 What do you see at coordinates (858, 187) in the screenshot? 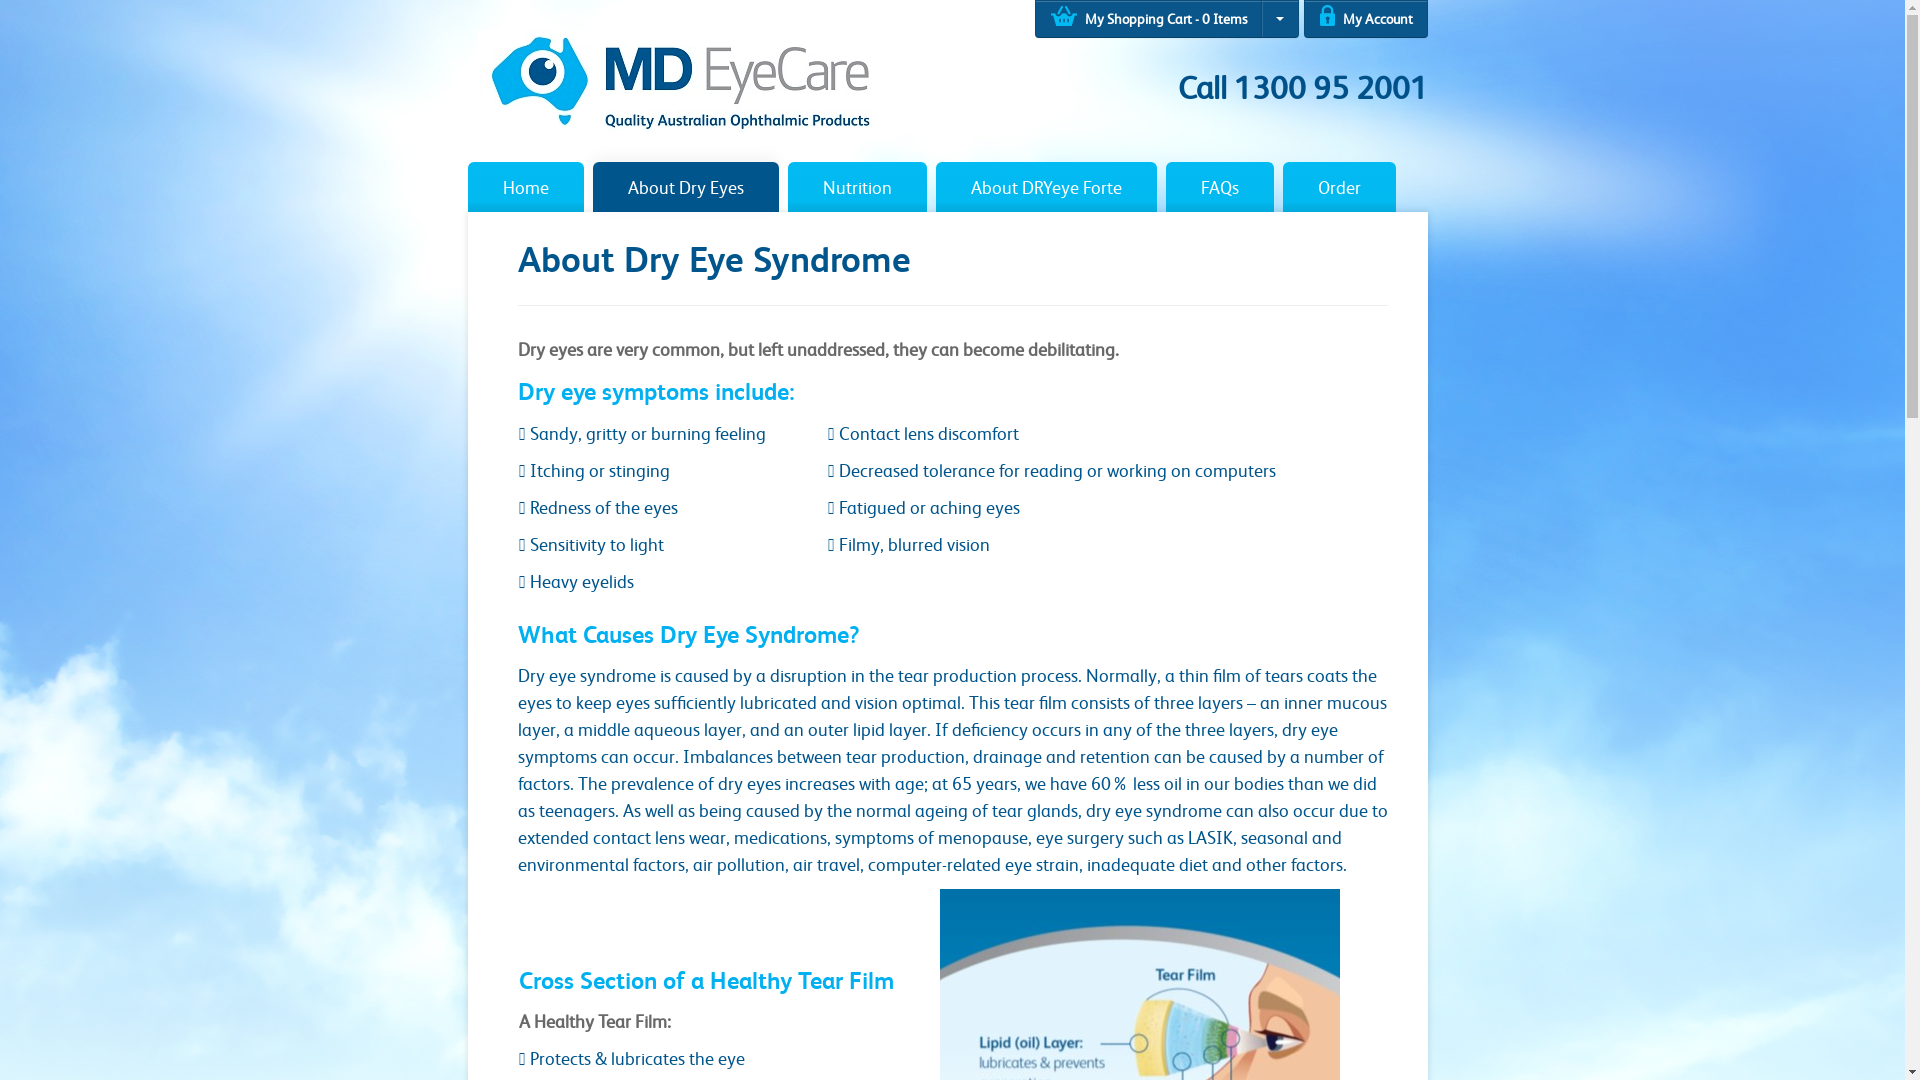
I see `Nutrition` at bounding box center [858, 187].